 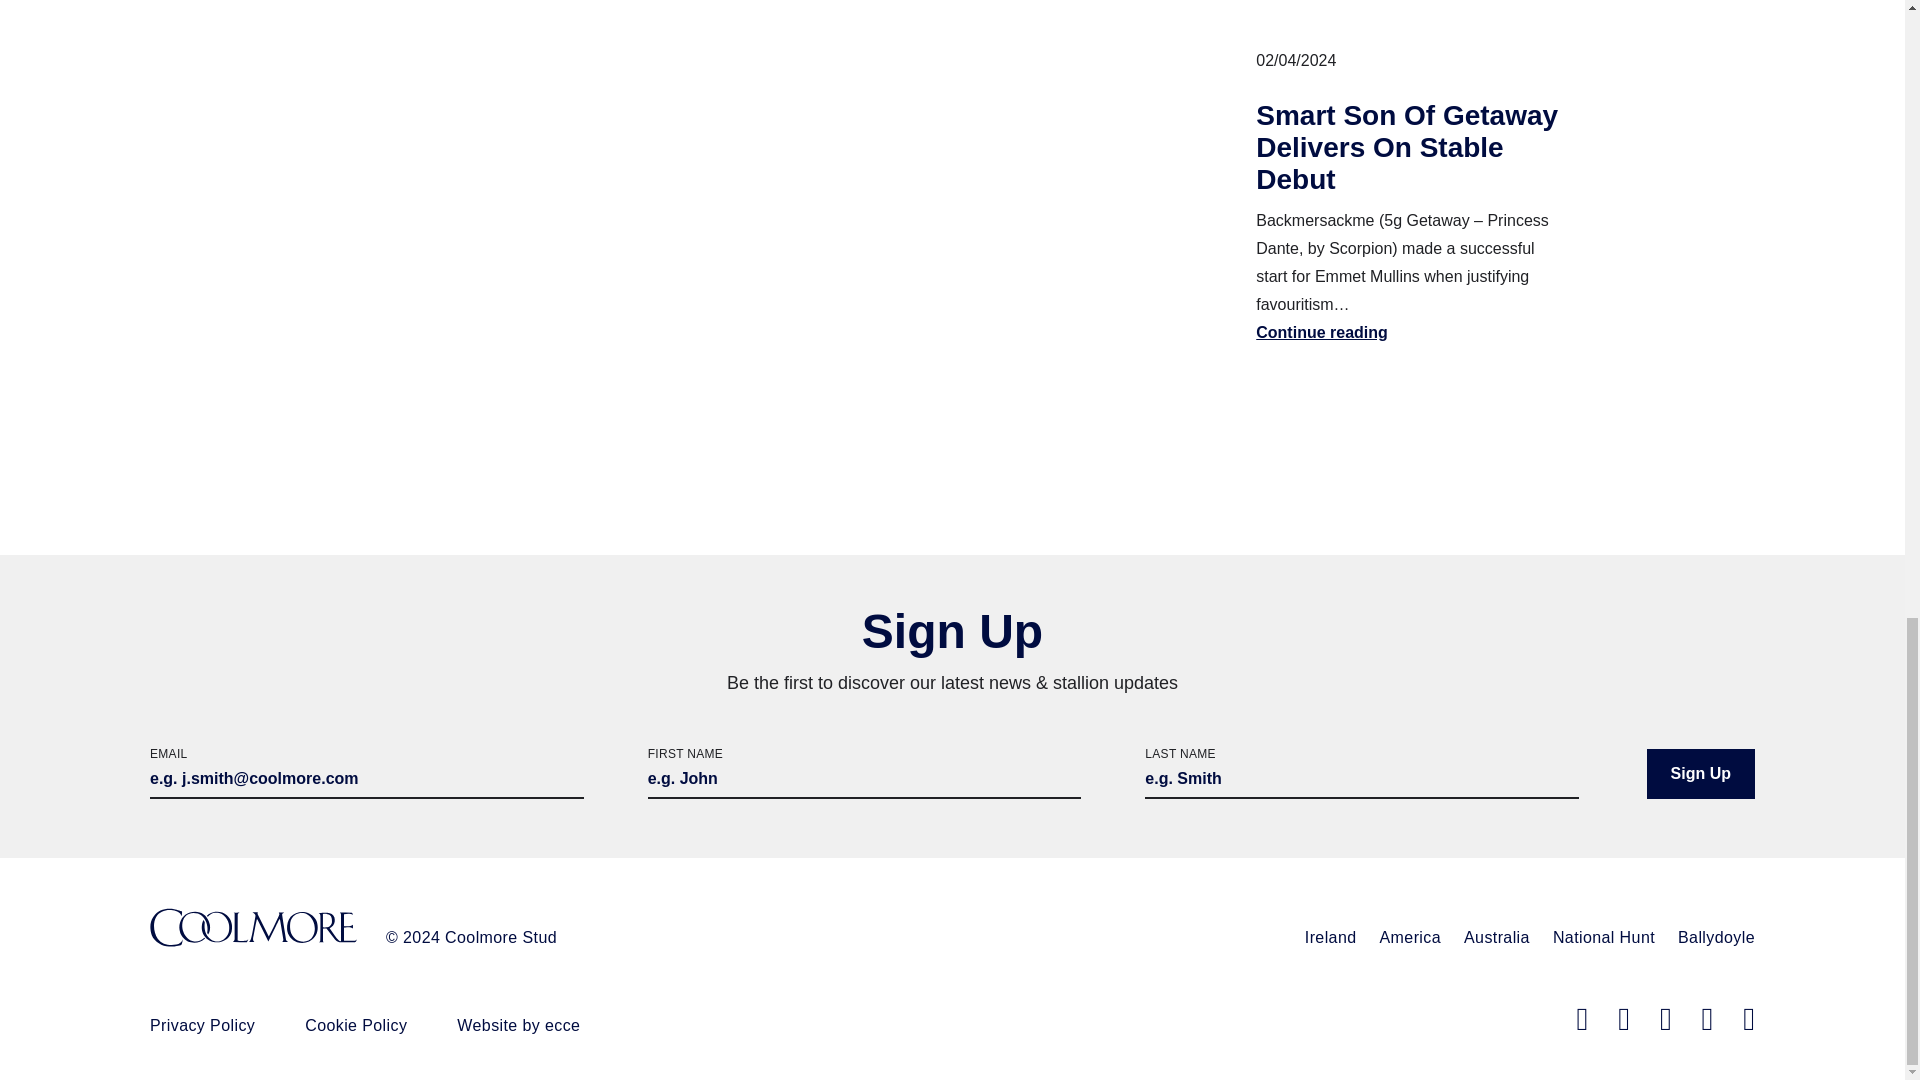 I want to click on Ireland, so click(x=1331, y=937).